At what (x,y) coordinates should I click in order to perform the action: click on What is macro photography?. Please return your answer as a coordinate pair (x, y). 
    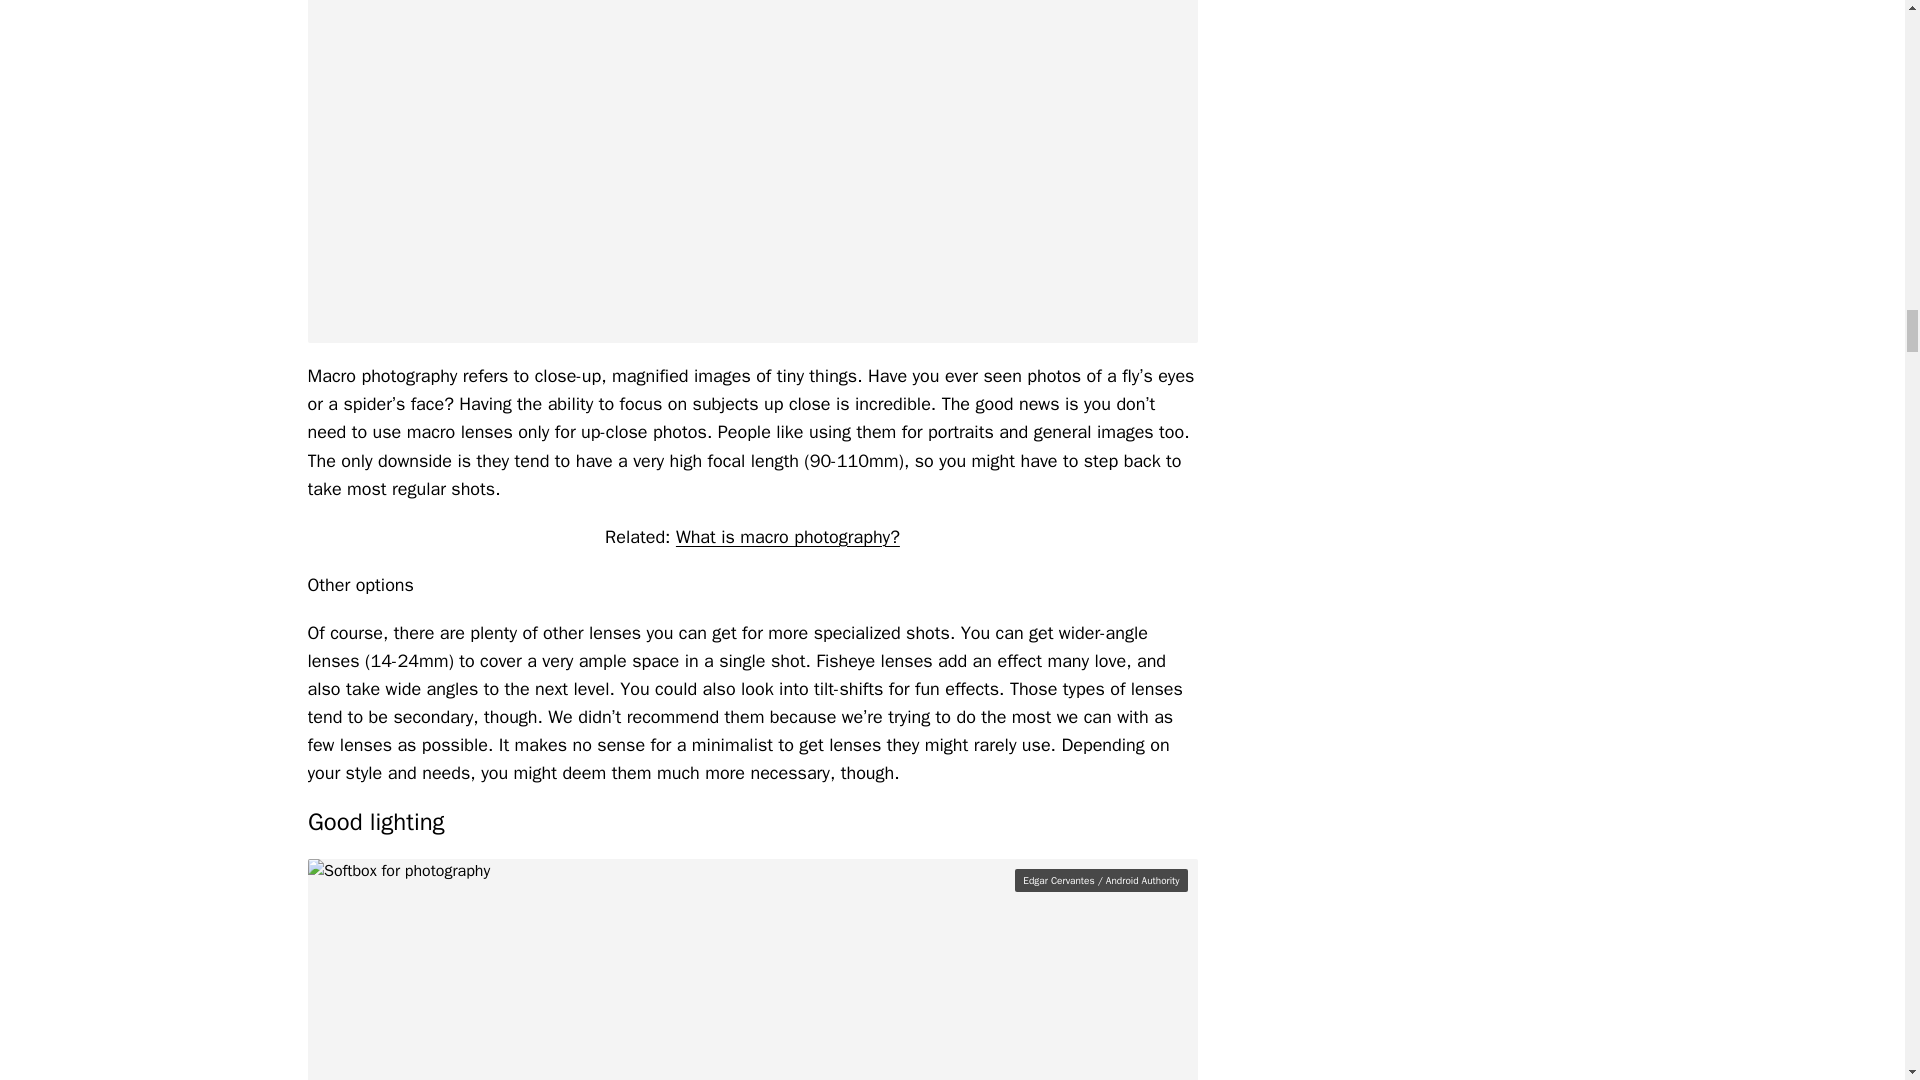
    Looking at the image, I should click on (788, 536).